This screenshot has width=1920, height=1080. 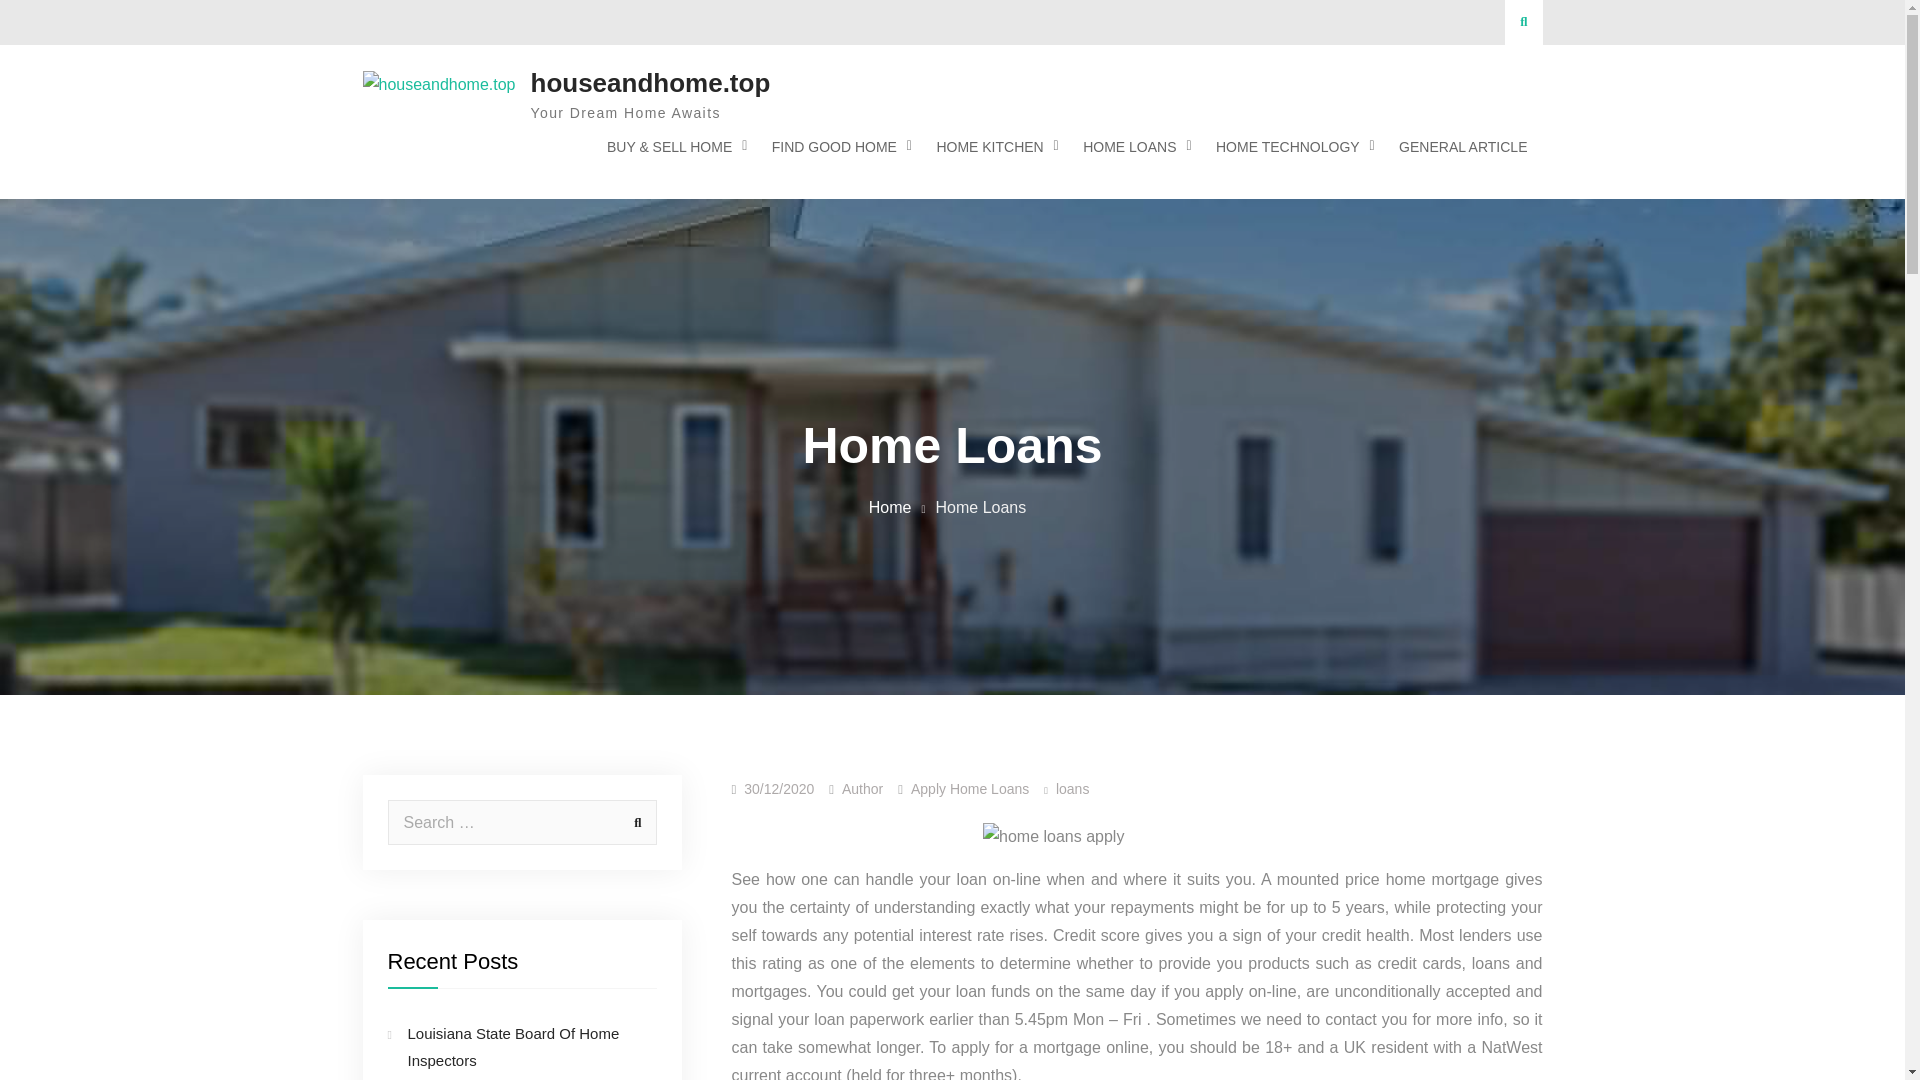 What do you see at coordinates (649, 83) in the screenshot?
I see `houseandhome.top` at bounding box center [649, 83].